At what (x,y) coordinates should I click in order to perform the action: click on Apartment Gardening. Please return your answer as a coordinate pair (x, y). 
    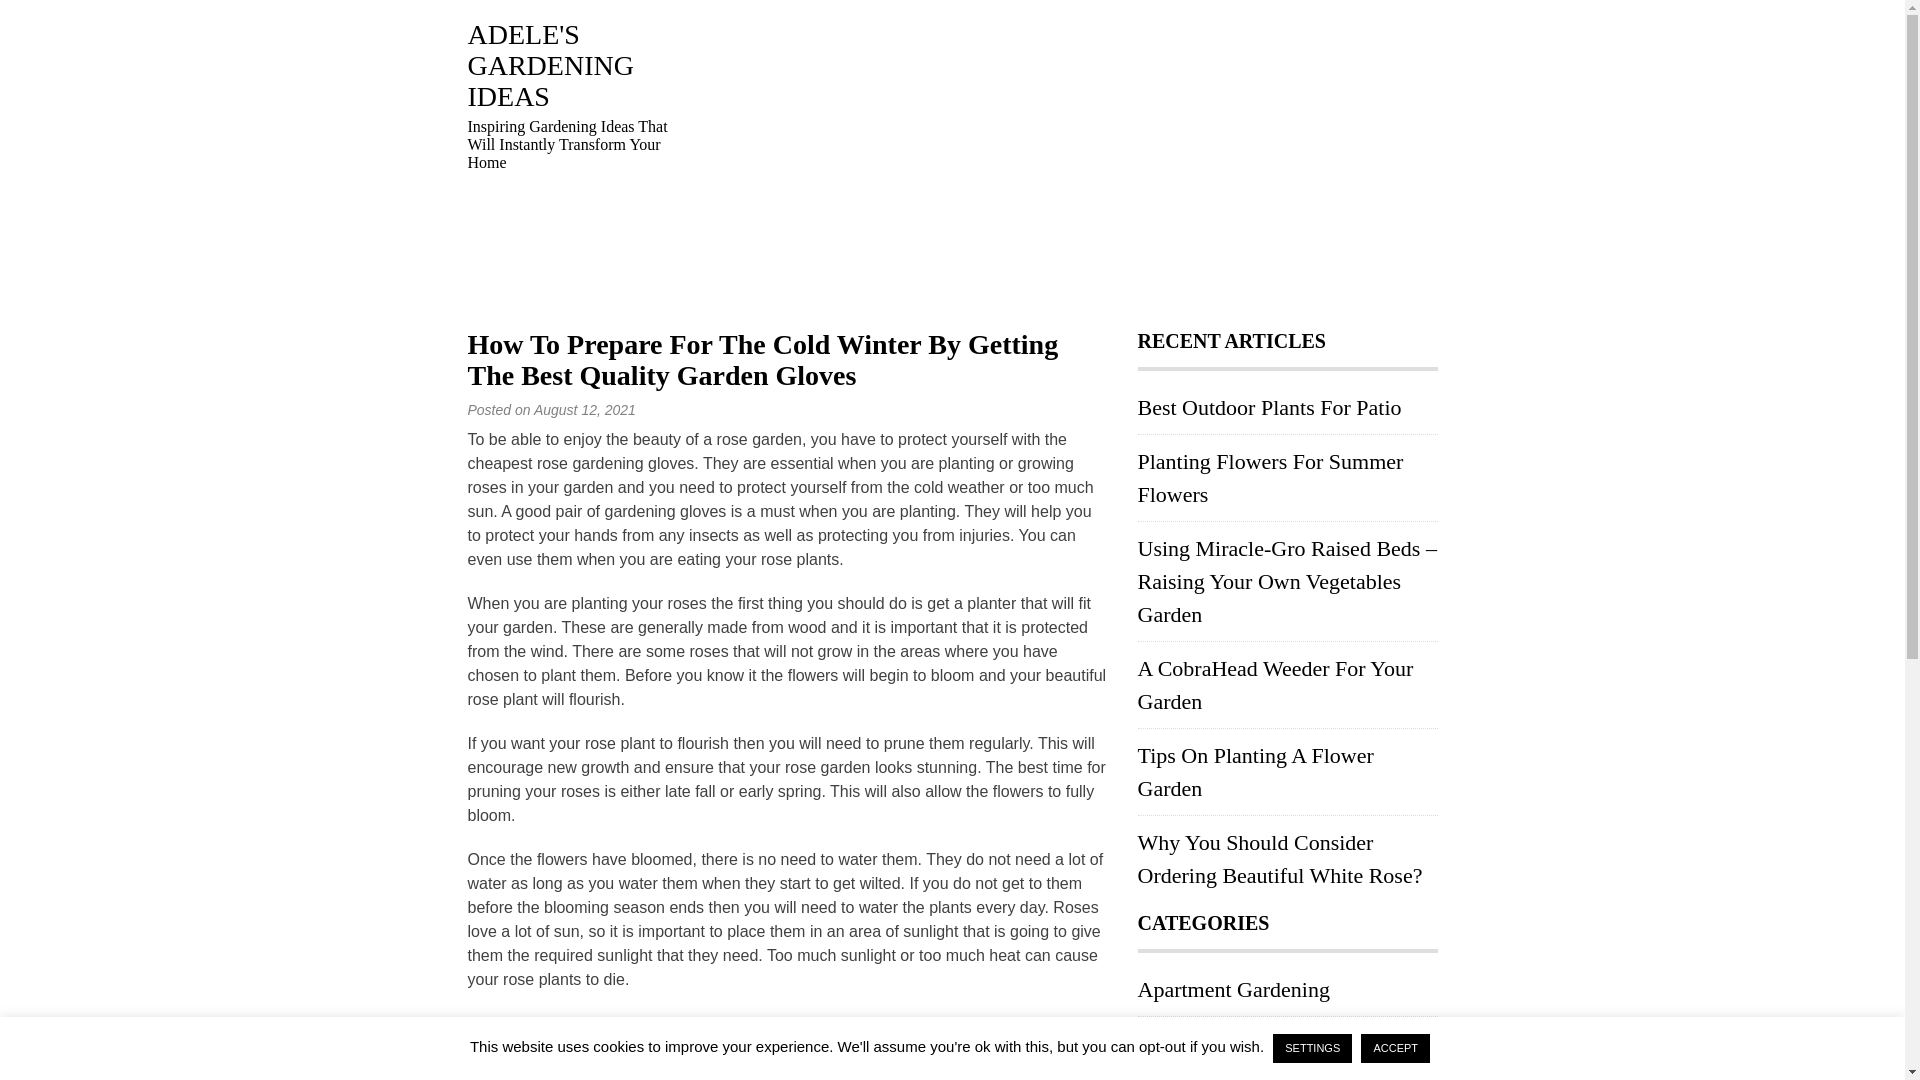
    Looking at the image, I should click on (1234, 990).